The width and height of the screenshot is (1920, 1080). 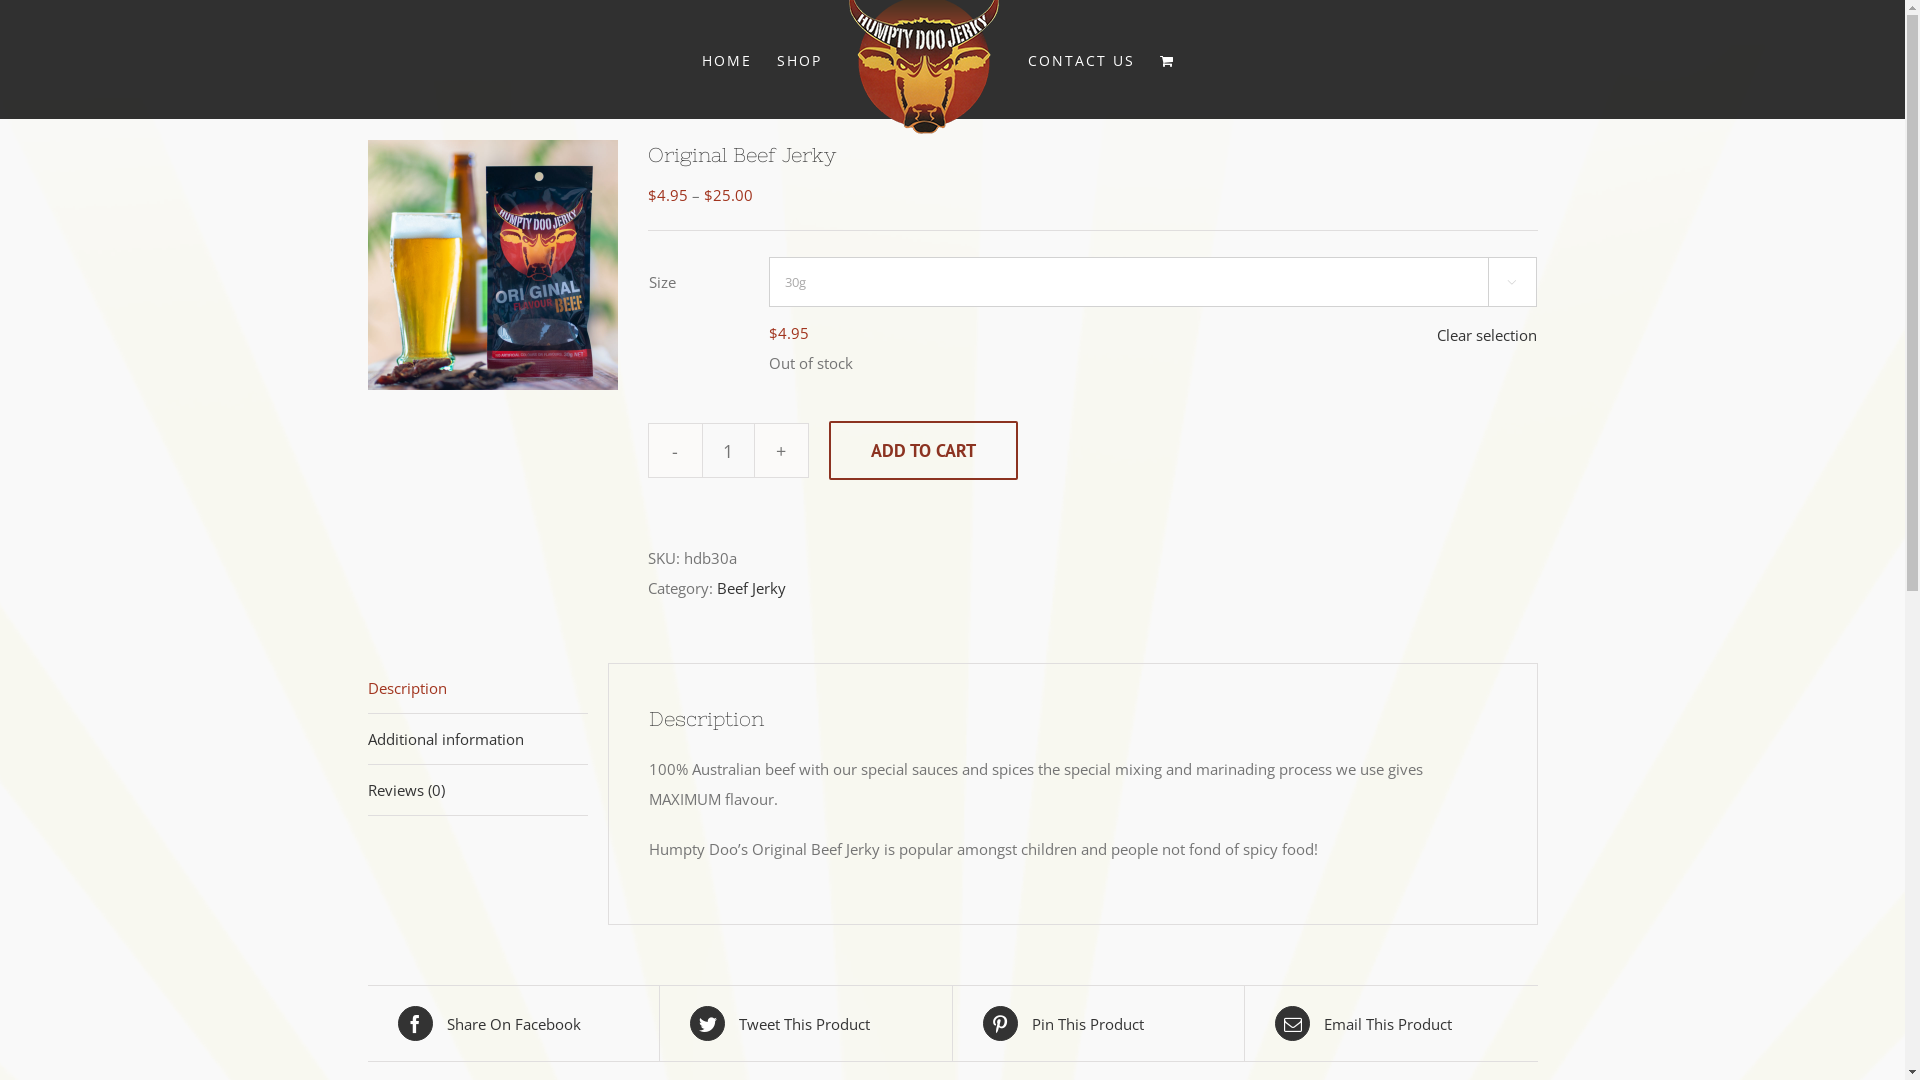 What do you see at coordinates (1098, 1024) in the screenshot?
I see `Pin This Product` at bounding box center [1098, 1024].